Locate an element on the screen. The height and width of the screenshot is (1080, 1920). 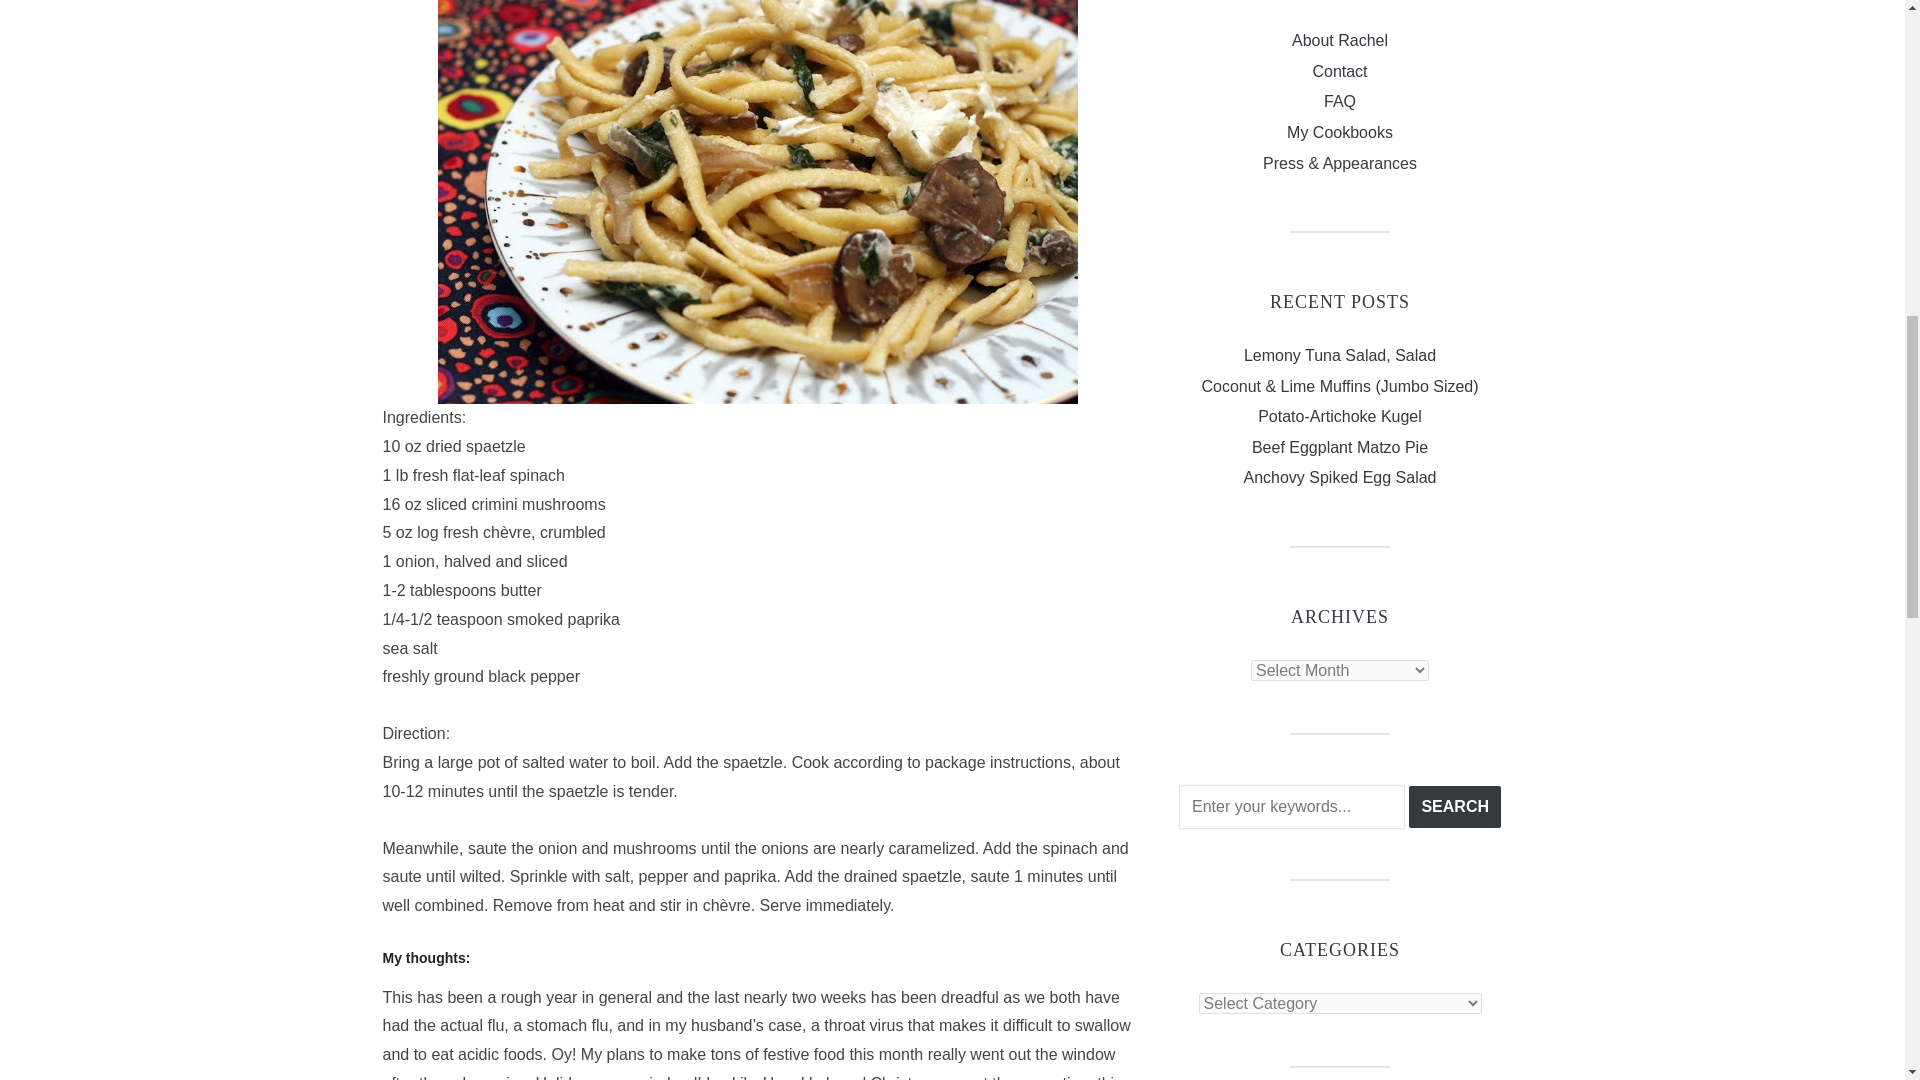
Search is located at coordinates (1455, 807).